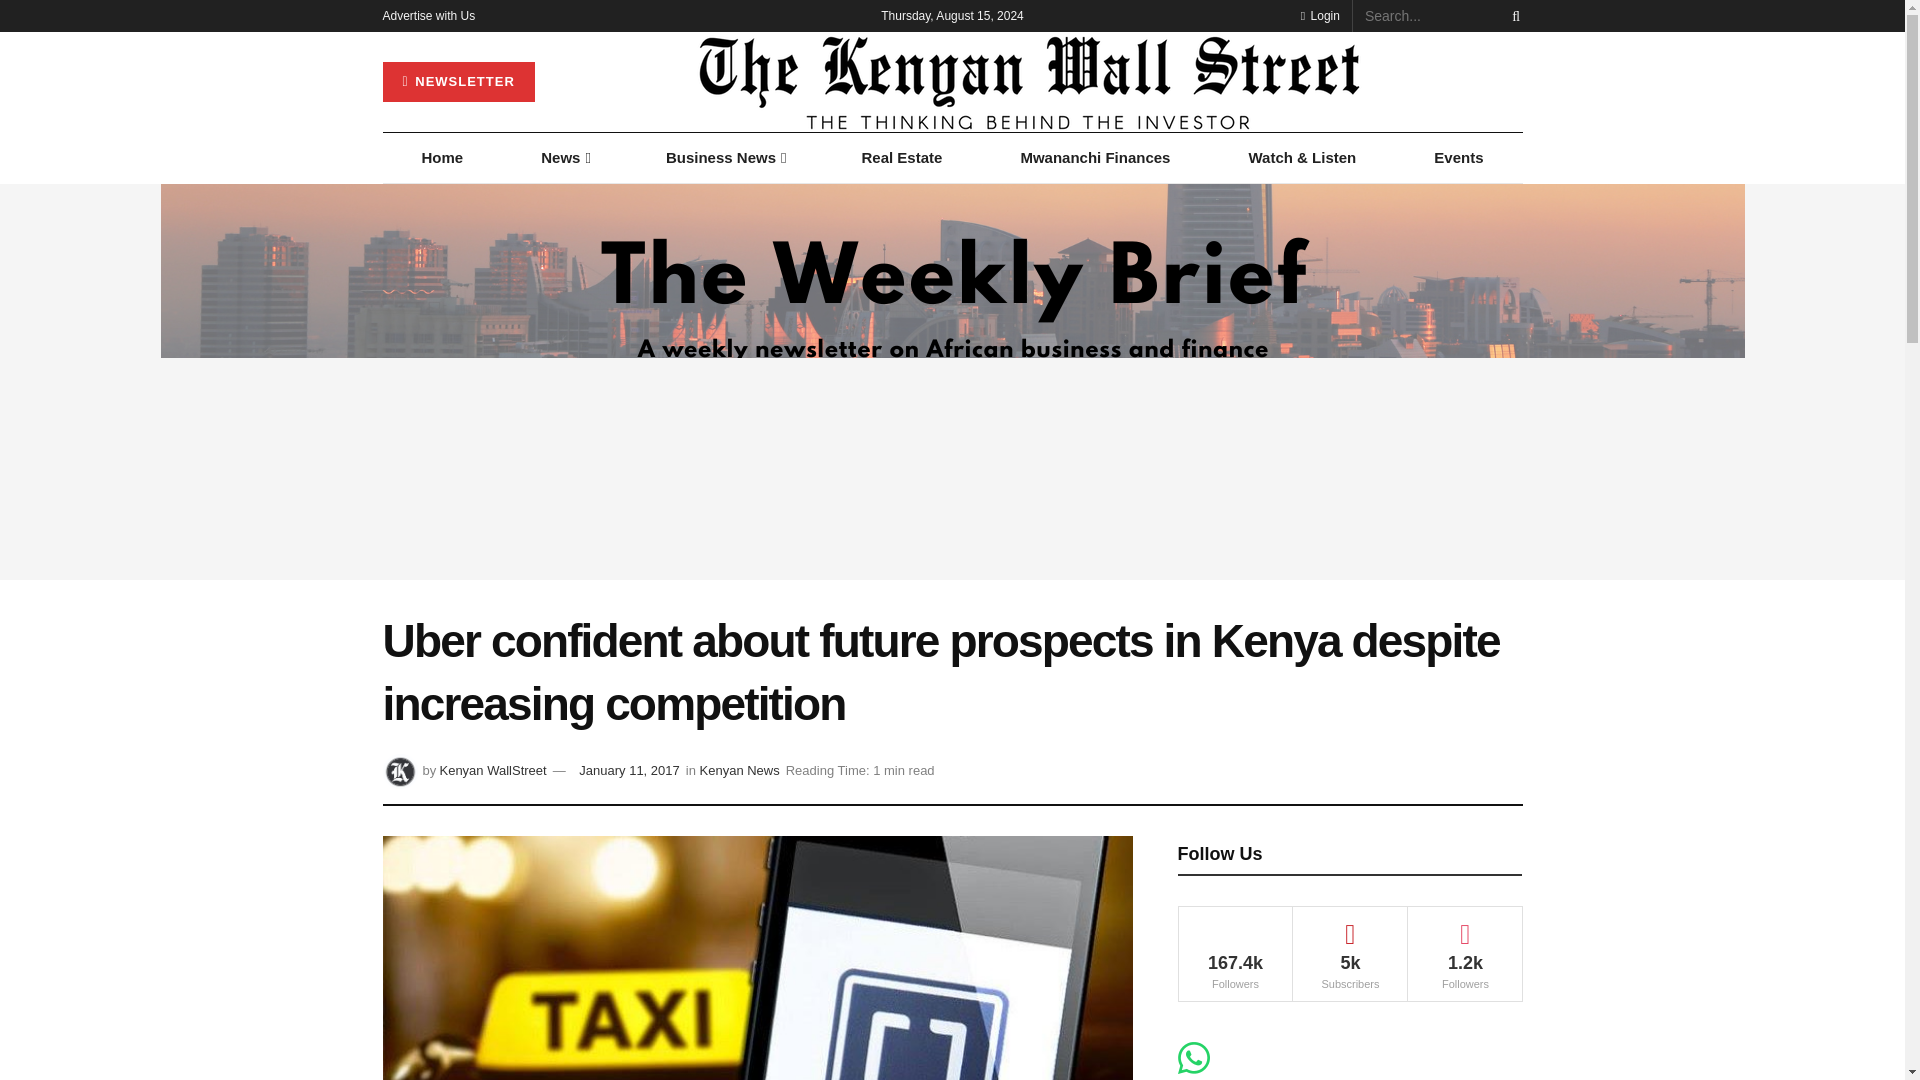 This screenshot has width=1920, height=1080. I want to click on Login, so click(1320, 16).